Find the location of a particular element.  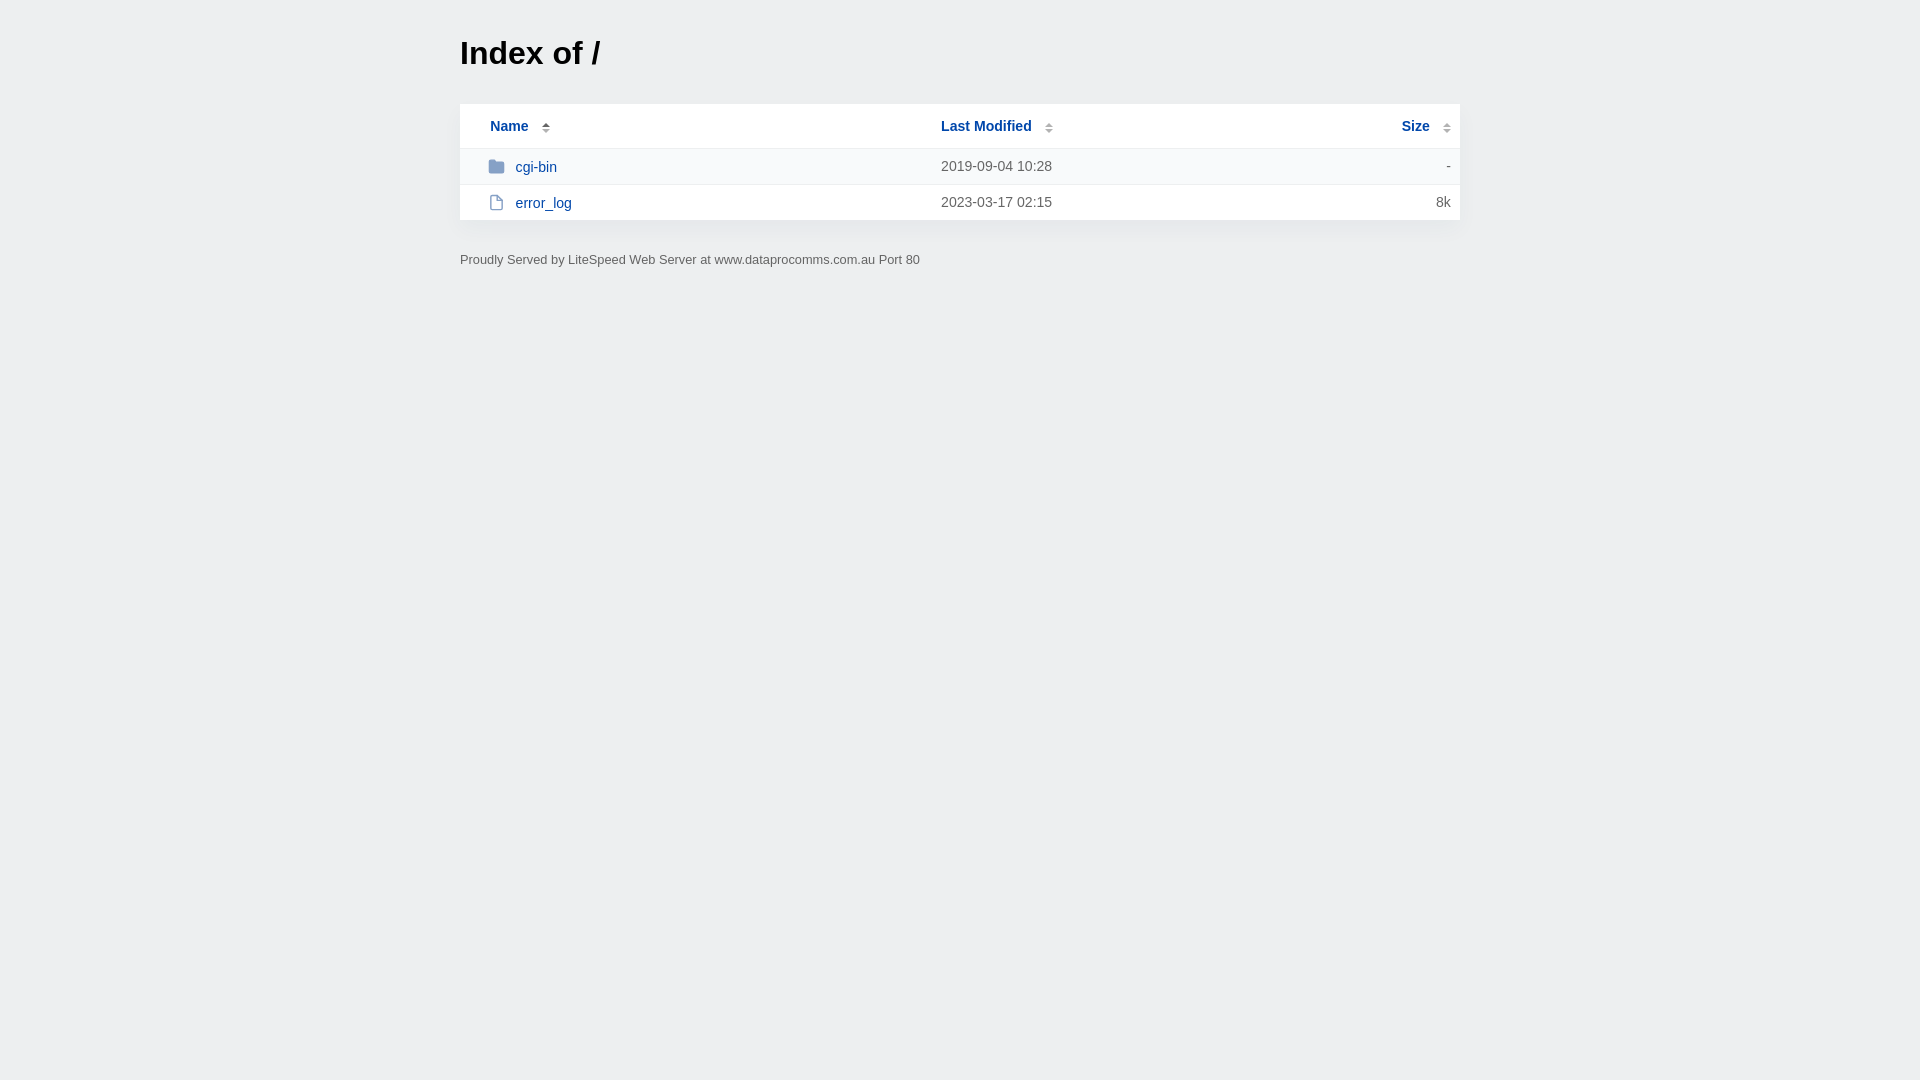

Last Modified is located at coordinates (997, 126).